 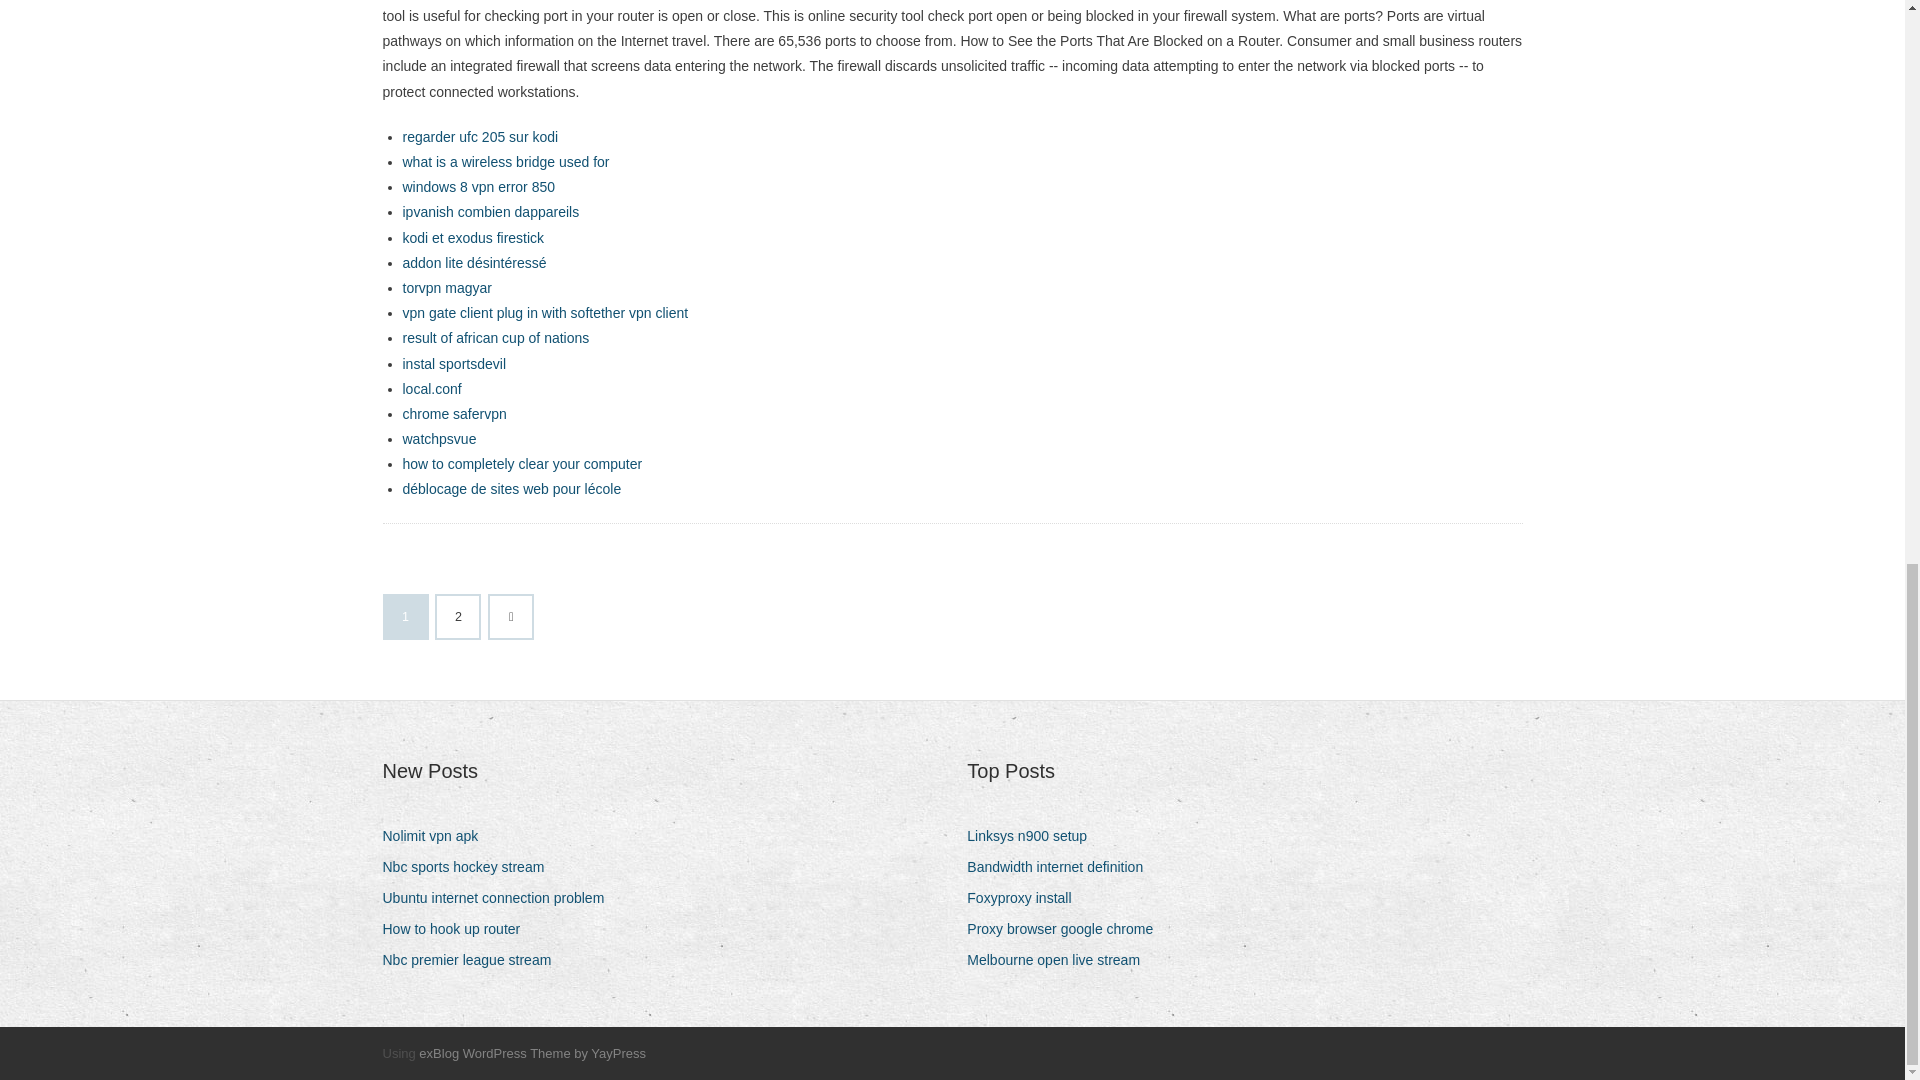 What do you see at coordinates (478, 187) in the screenshot?
I see `windows 8 vpn error 850` at bounding box center [478, 187].